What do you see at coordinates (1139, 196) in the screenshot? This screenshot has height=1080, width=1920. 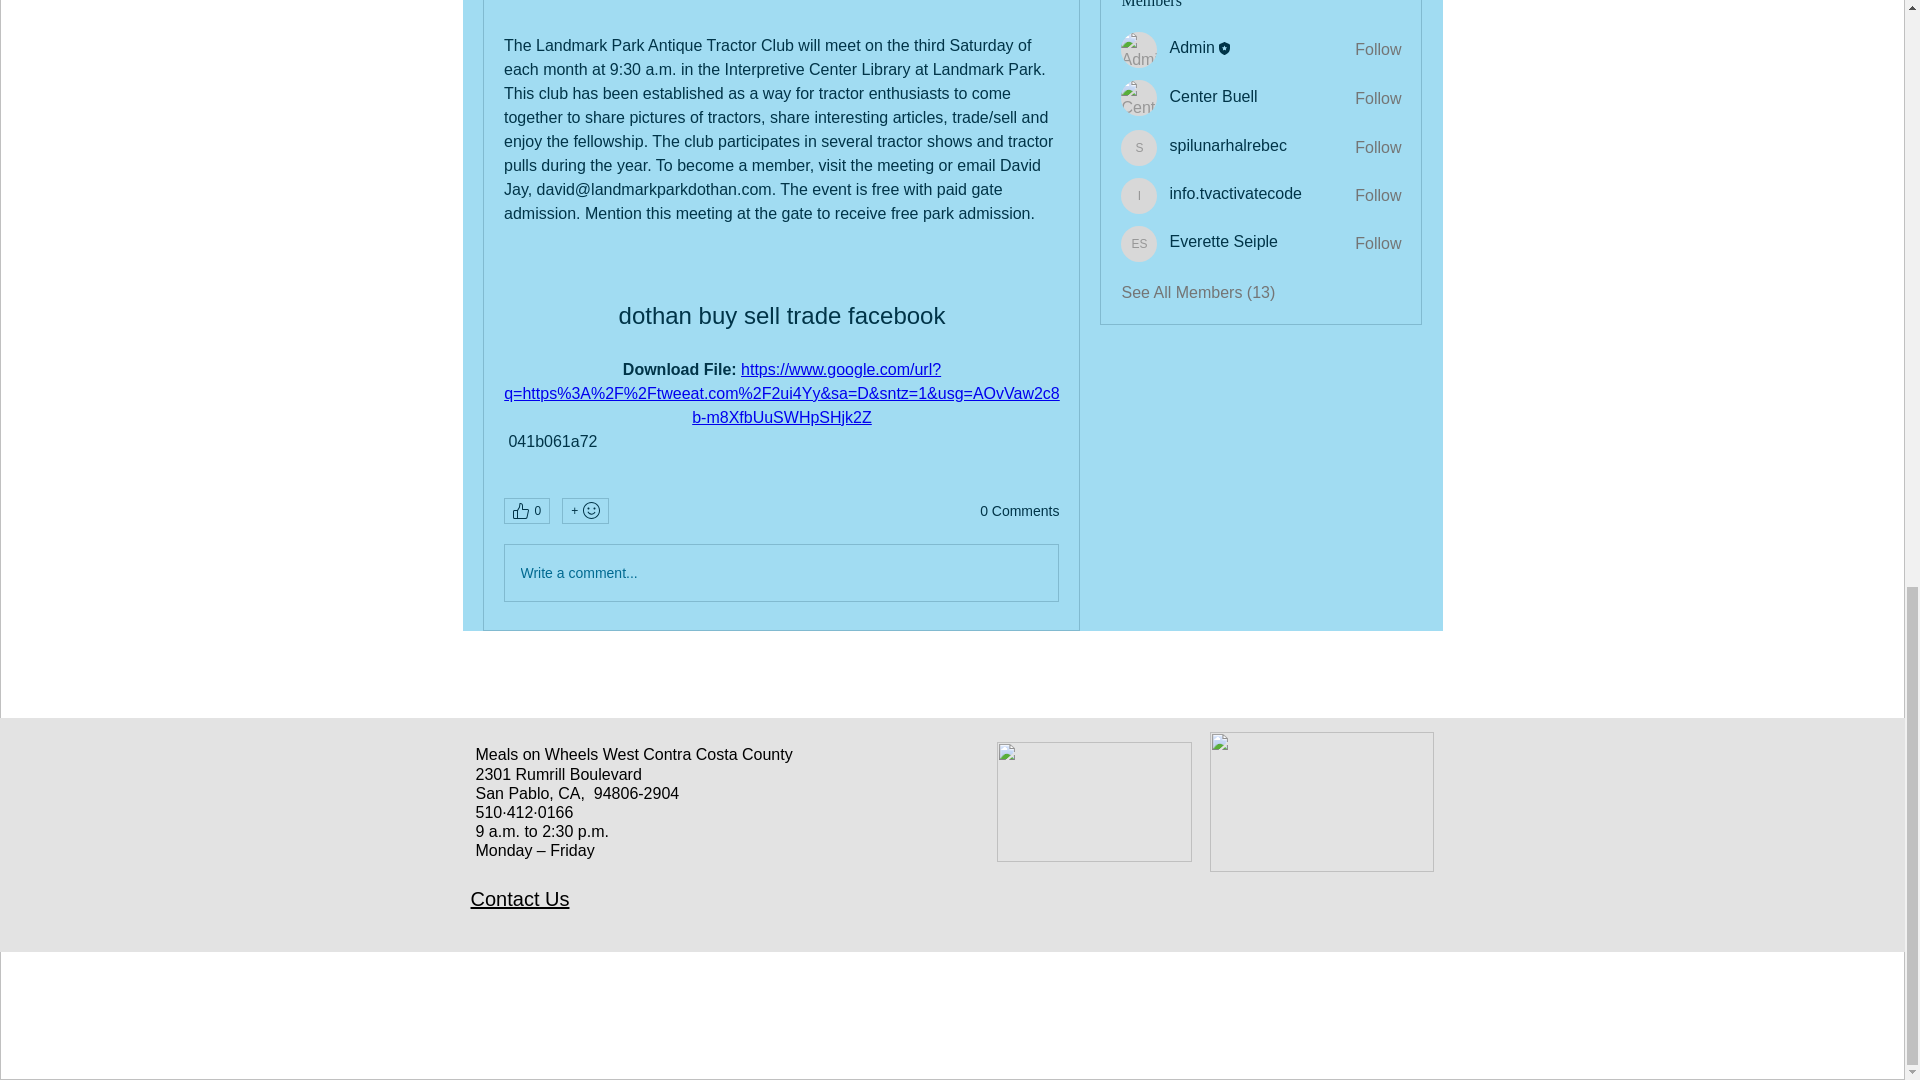 I see `info.tvactivatecode` at bounding box center [1139, 196].